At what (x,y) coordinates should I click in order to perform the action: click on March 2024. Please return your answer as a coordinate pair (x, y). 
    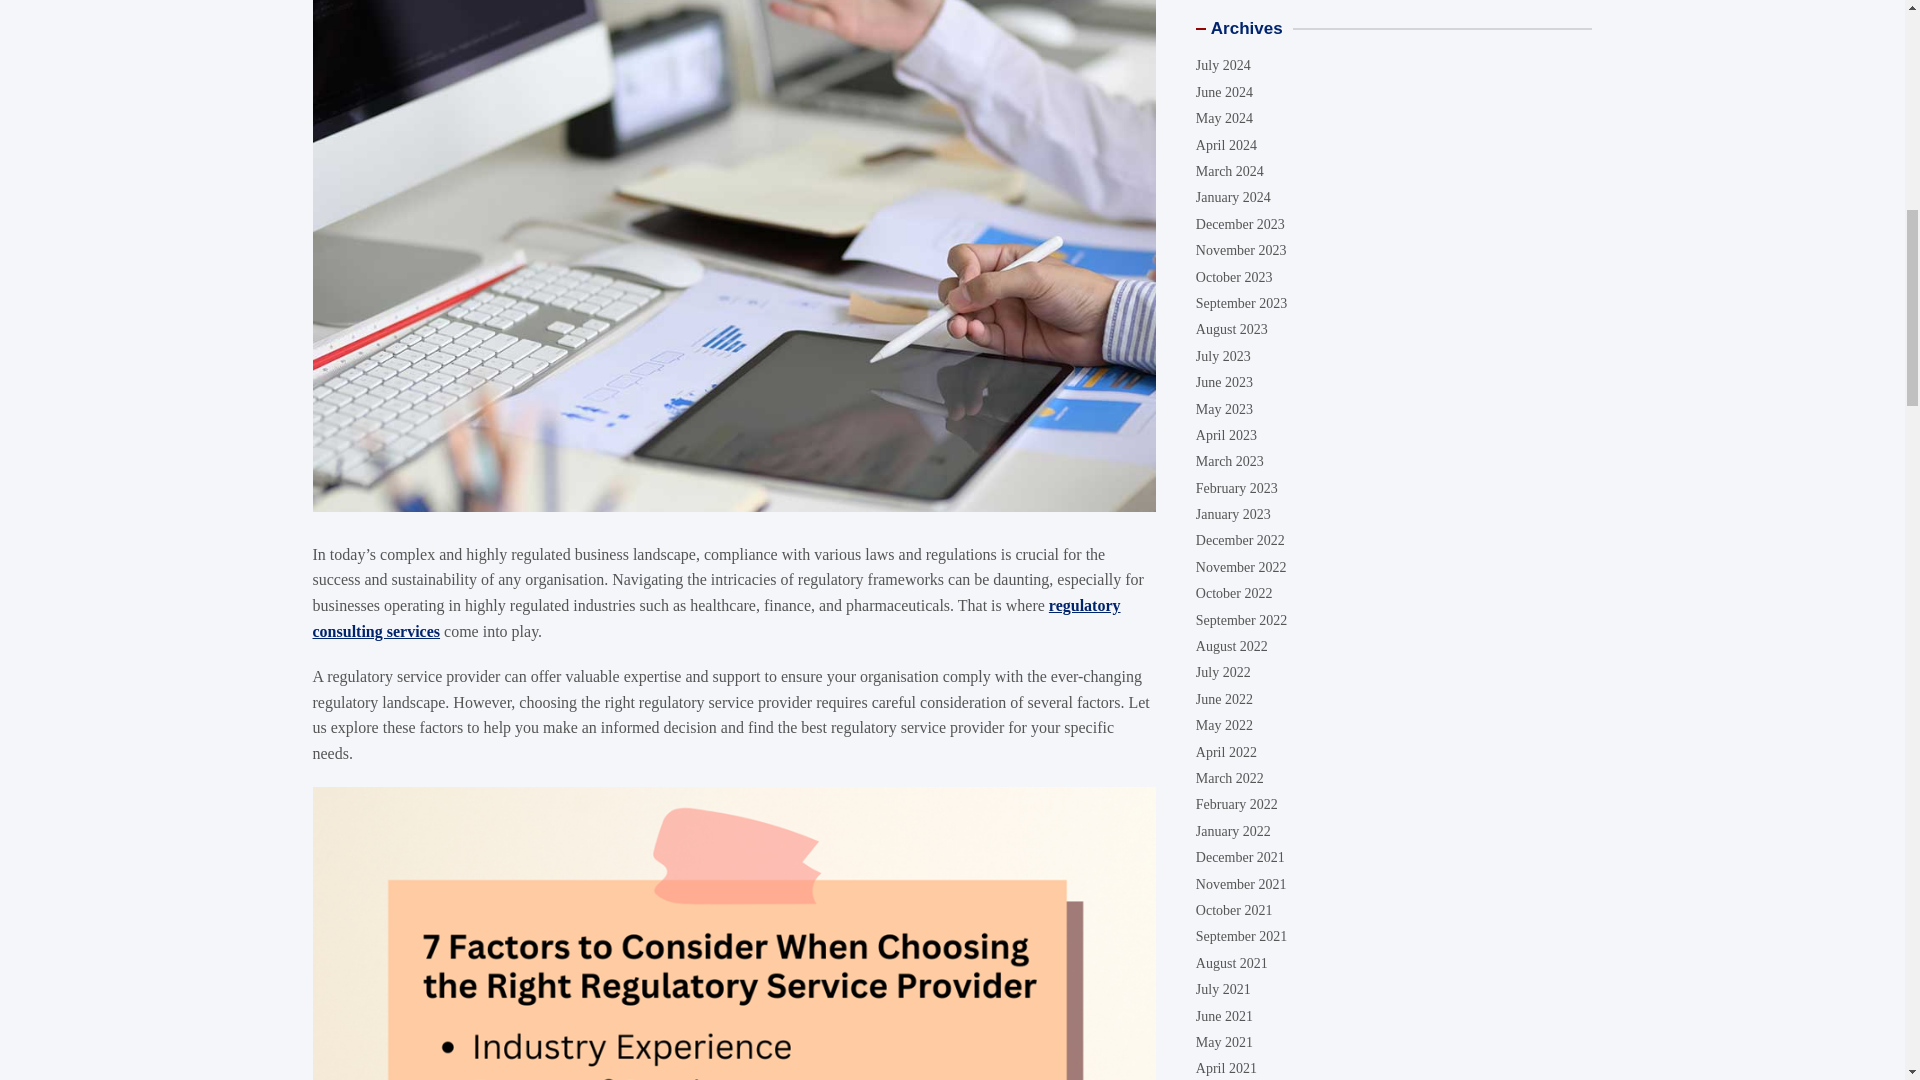
    Looking at the image, I should click on (1230, 172).